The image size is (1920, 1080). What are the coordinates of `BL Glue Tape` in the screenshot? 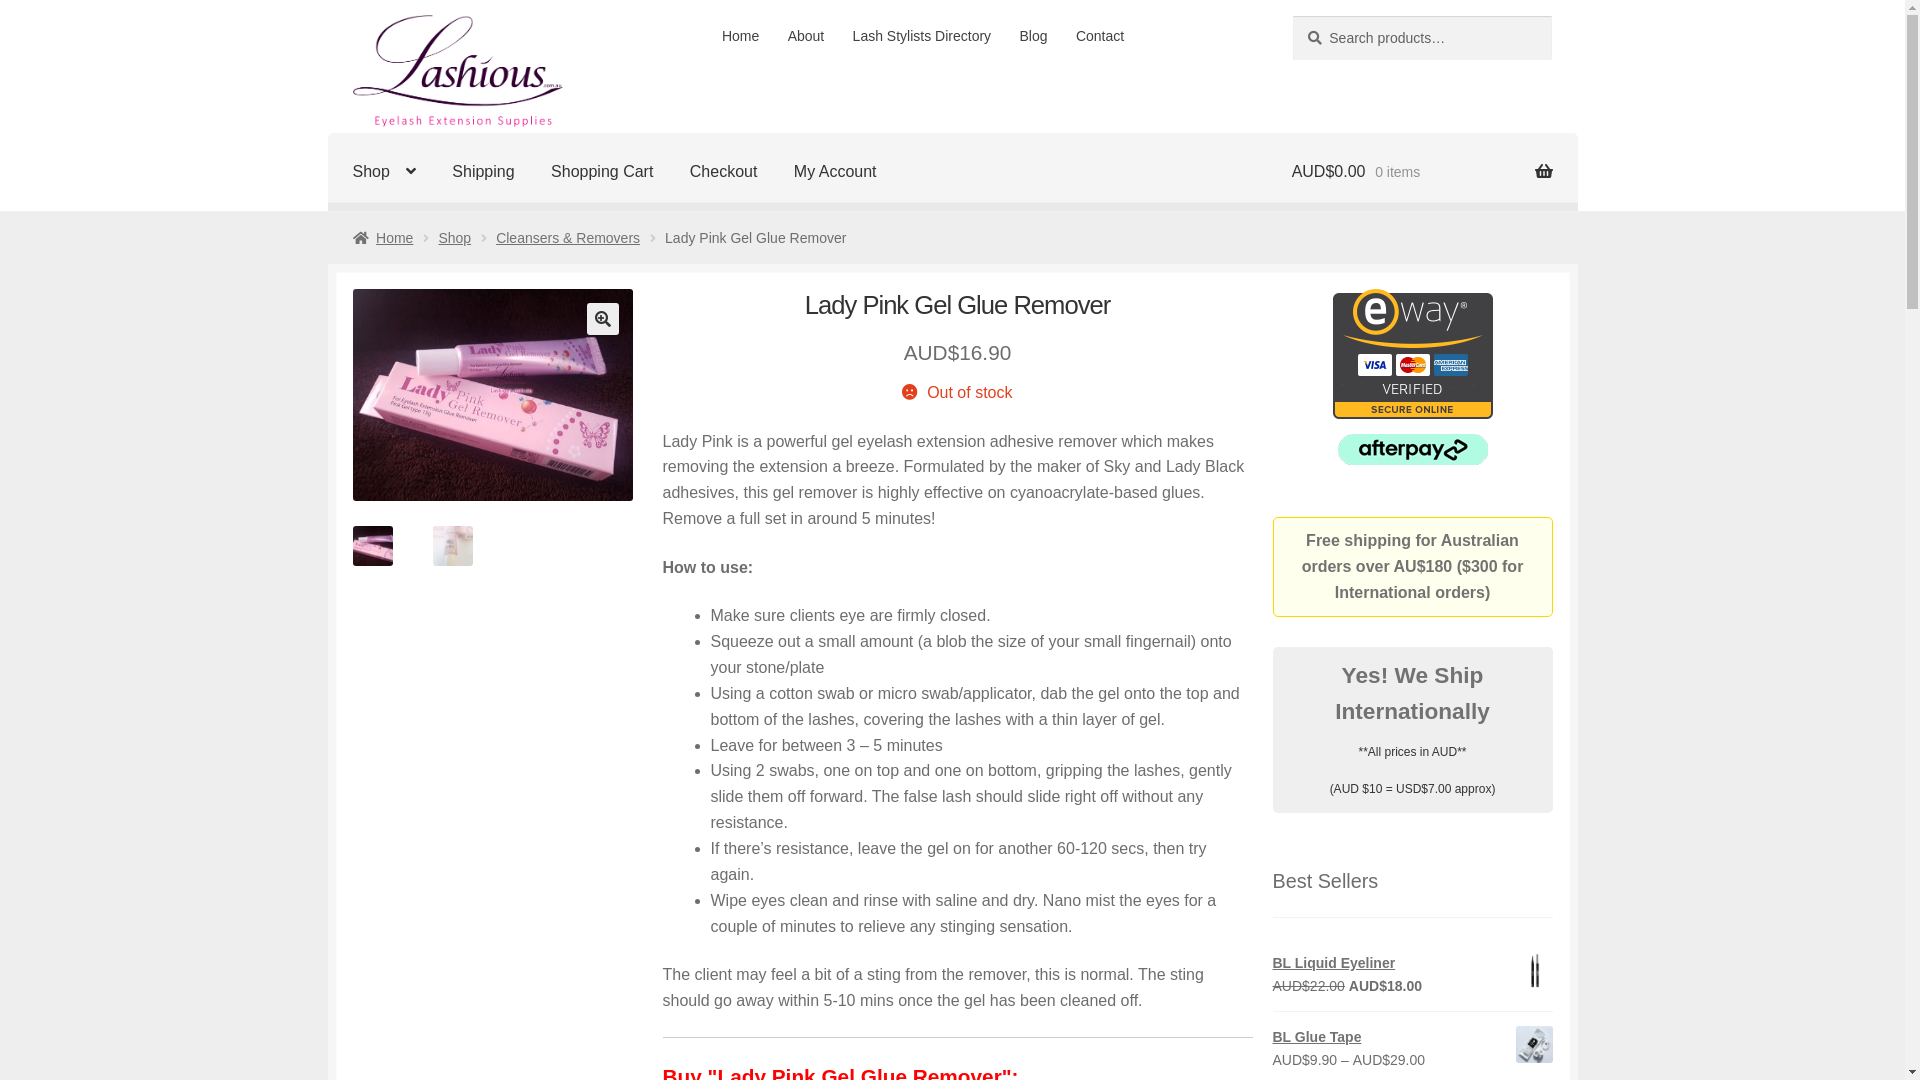 It's located at (1412, 1038).